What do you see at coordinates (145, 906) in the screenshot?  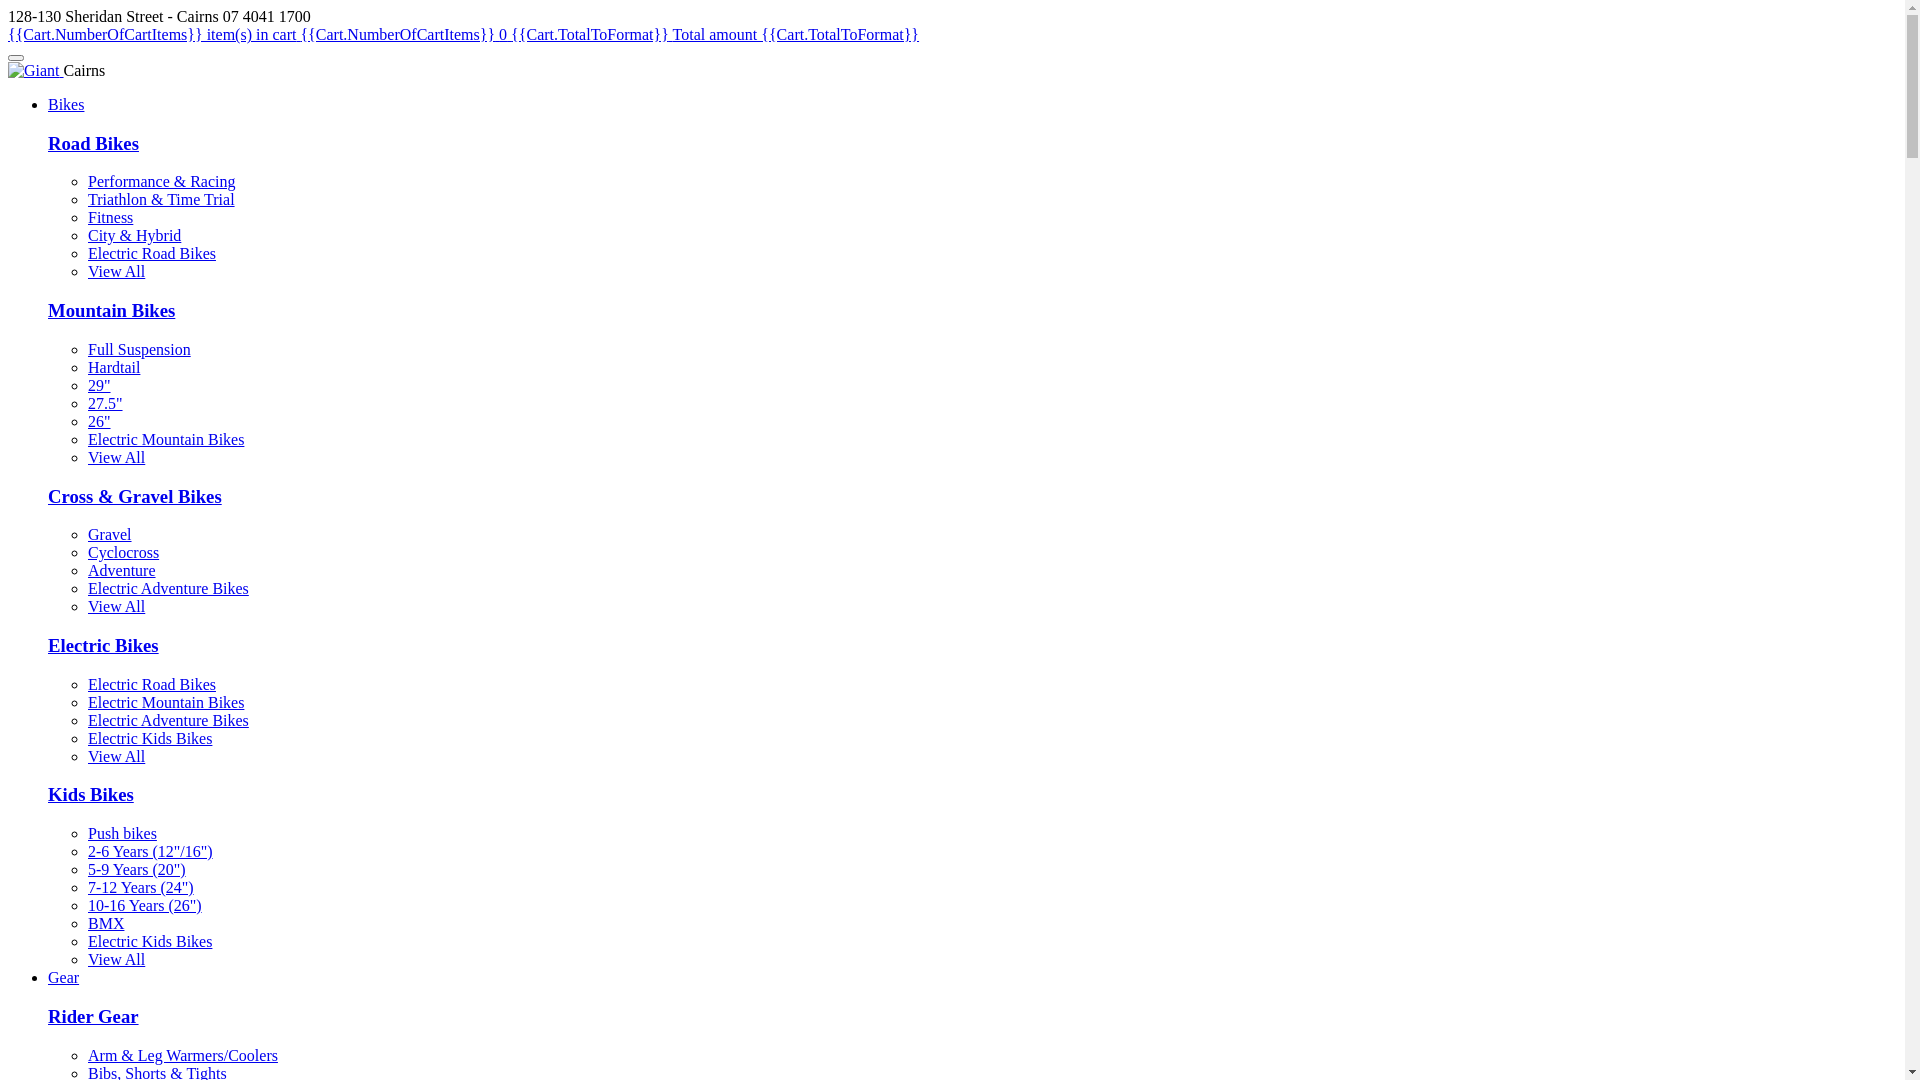 I see `10-16 Years (26")` at bounding box center [145, 906].